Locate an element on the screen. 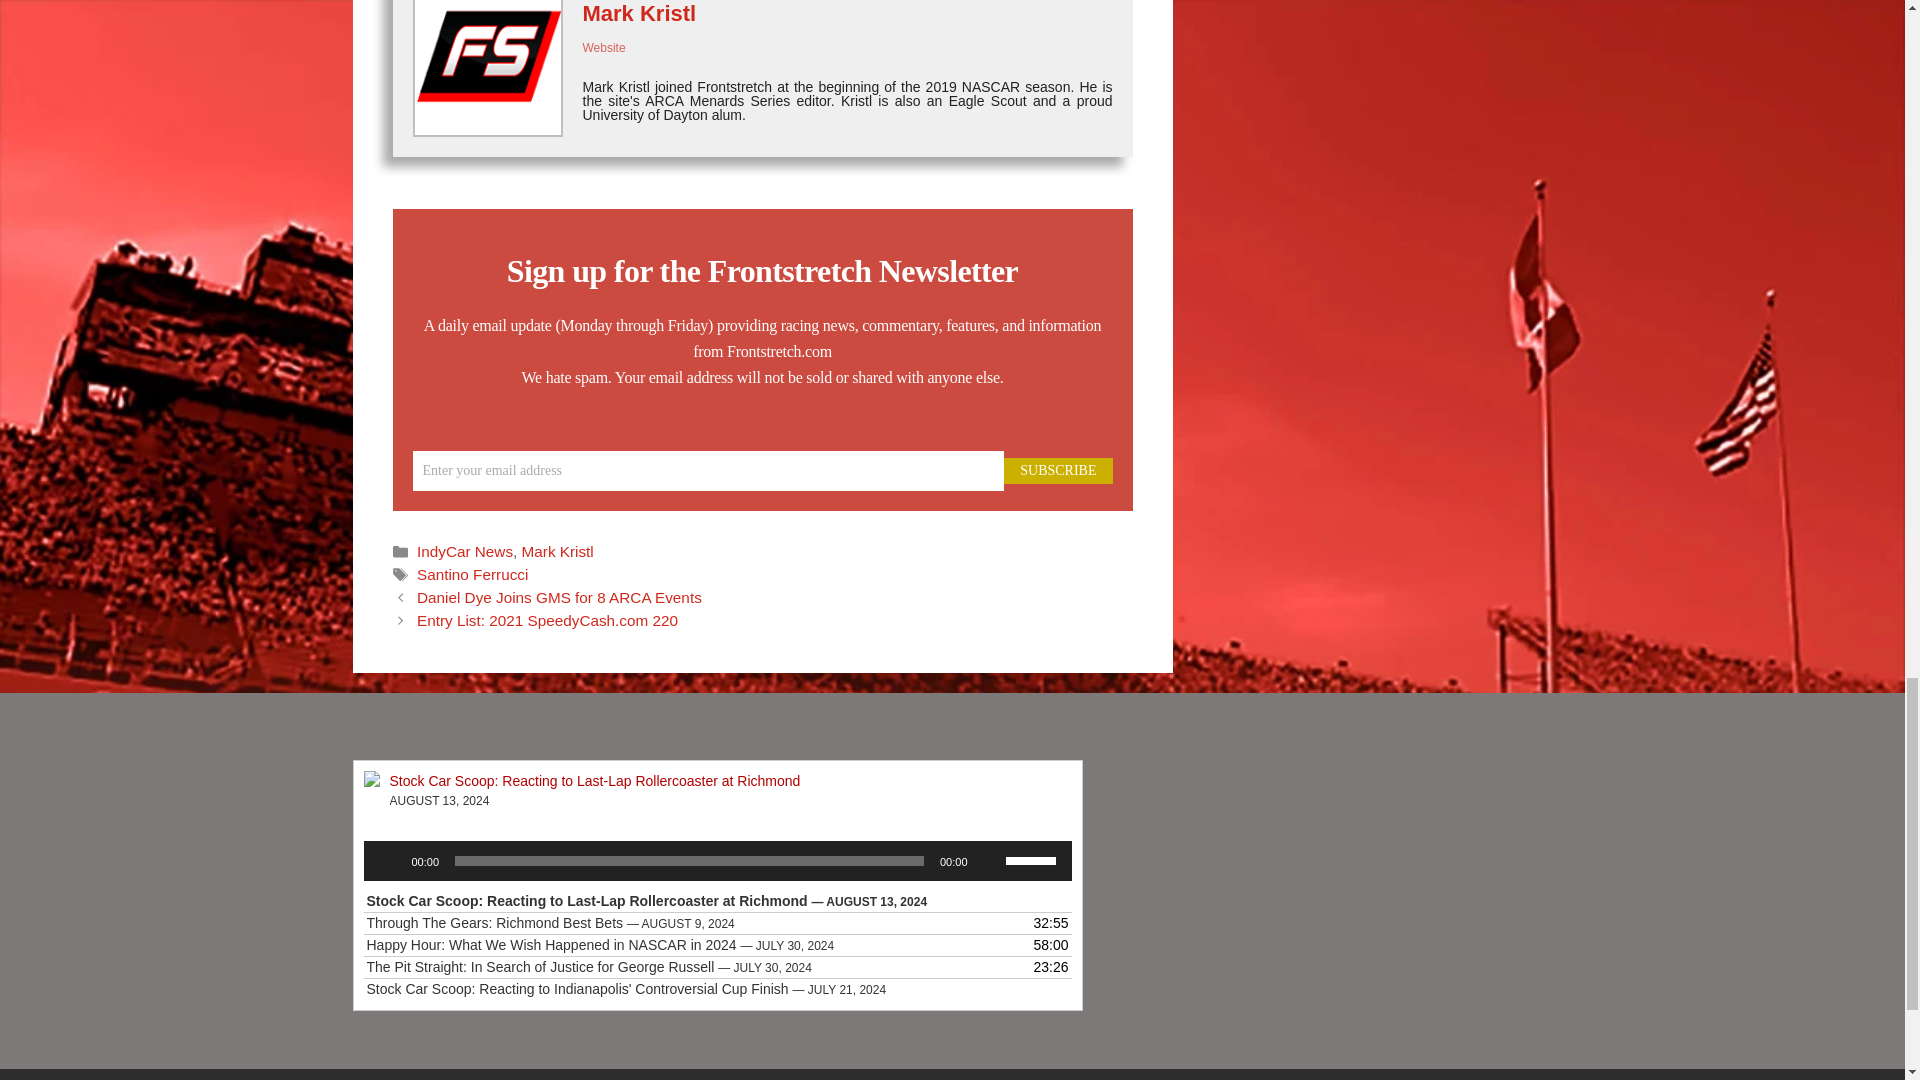 This screenshot has height=1080, width=1920. Play is located at coordinates (390, 860).